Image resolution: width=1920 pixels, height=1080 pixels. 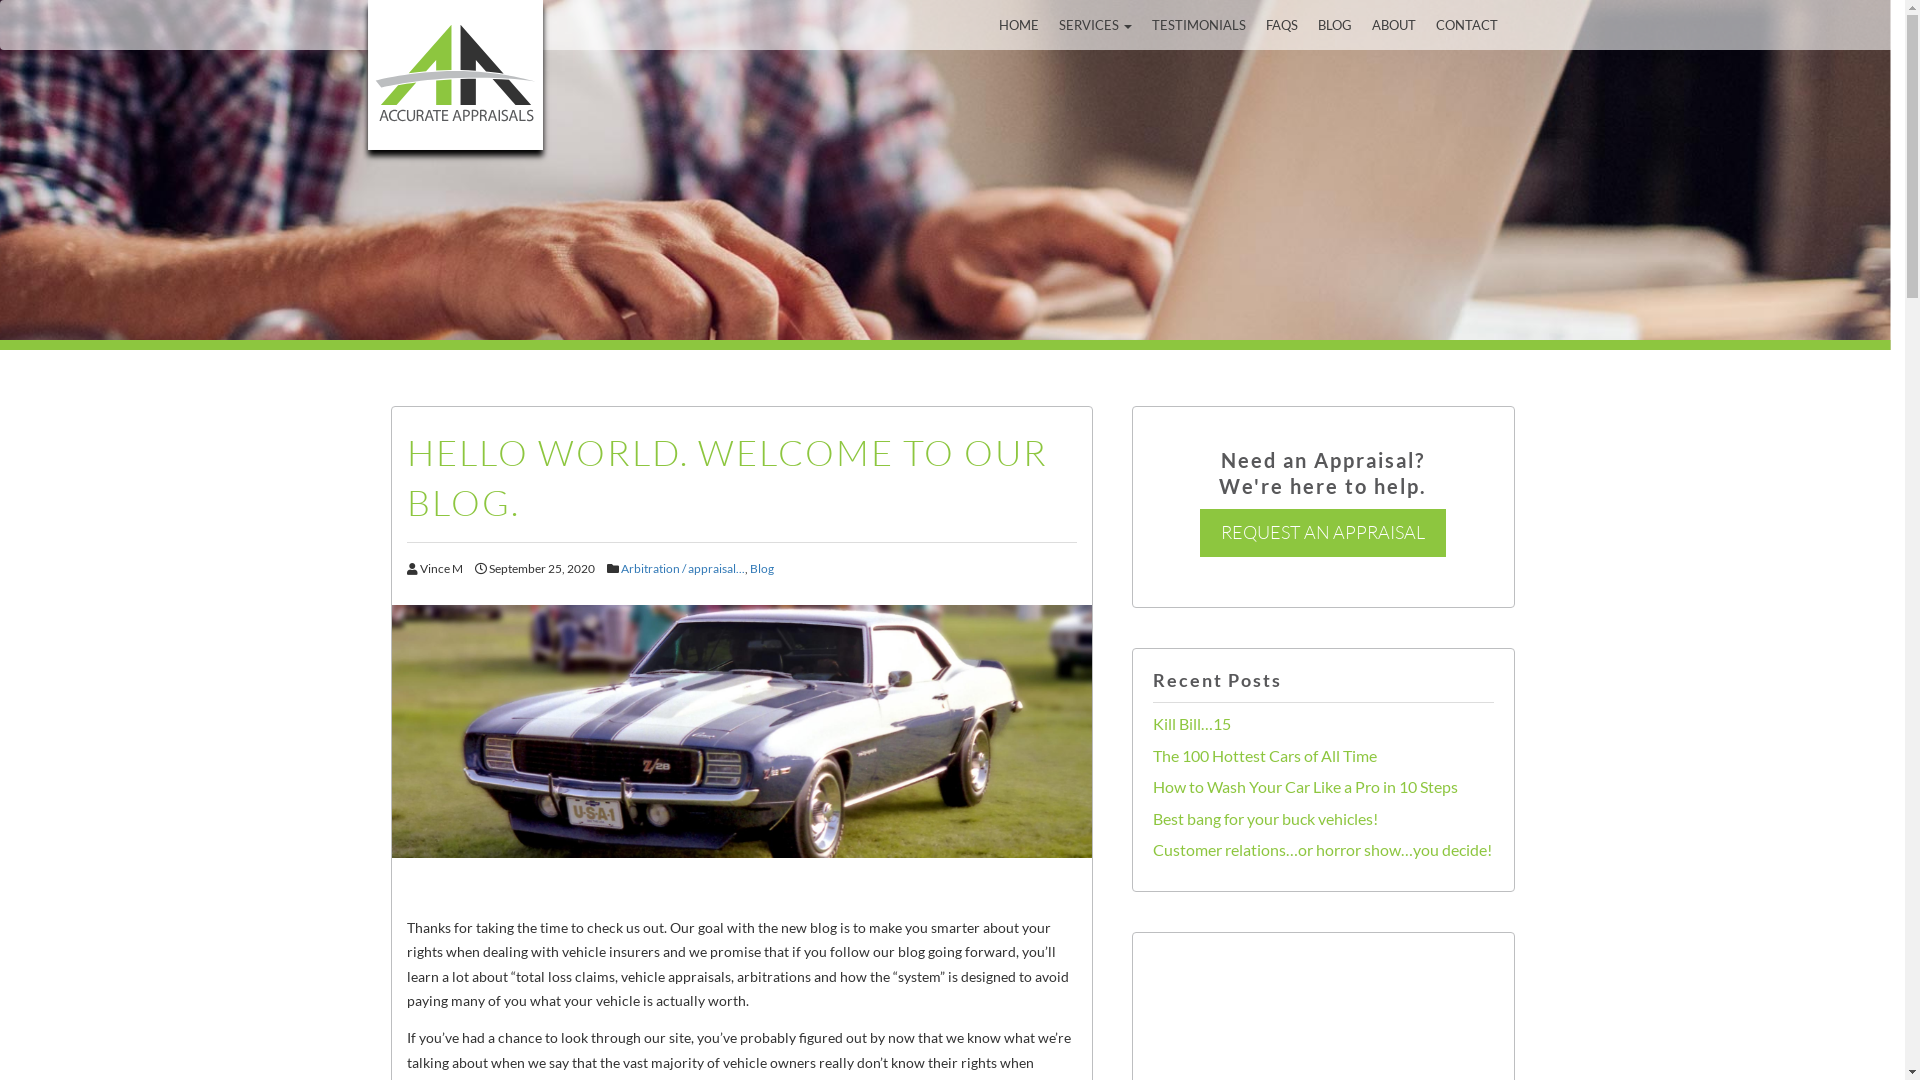 What do you see at coordinates (1394, 25) in the screenshot?
I see `ABOUT` at bounding box center [1394, 25].